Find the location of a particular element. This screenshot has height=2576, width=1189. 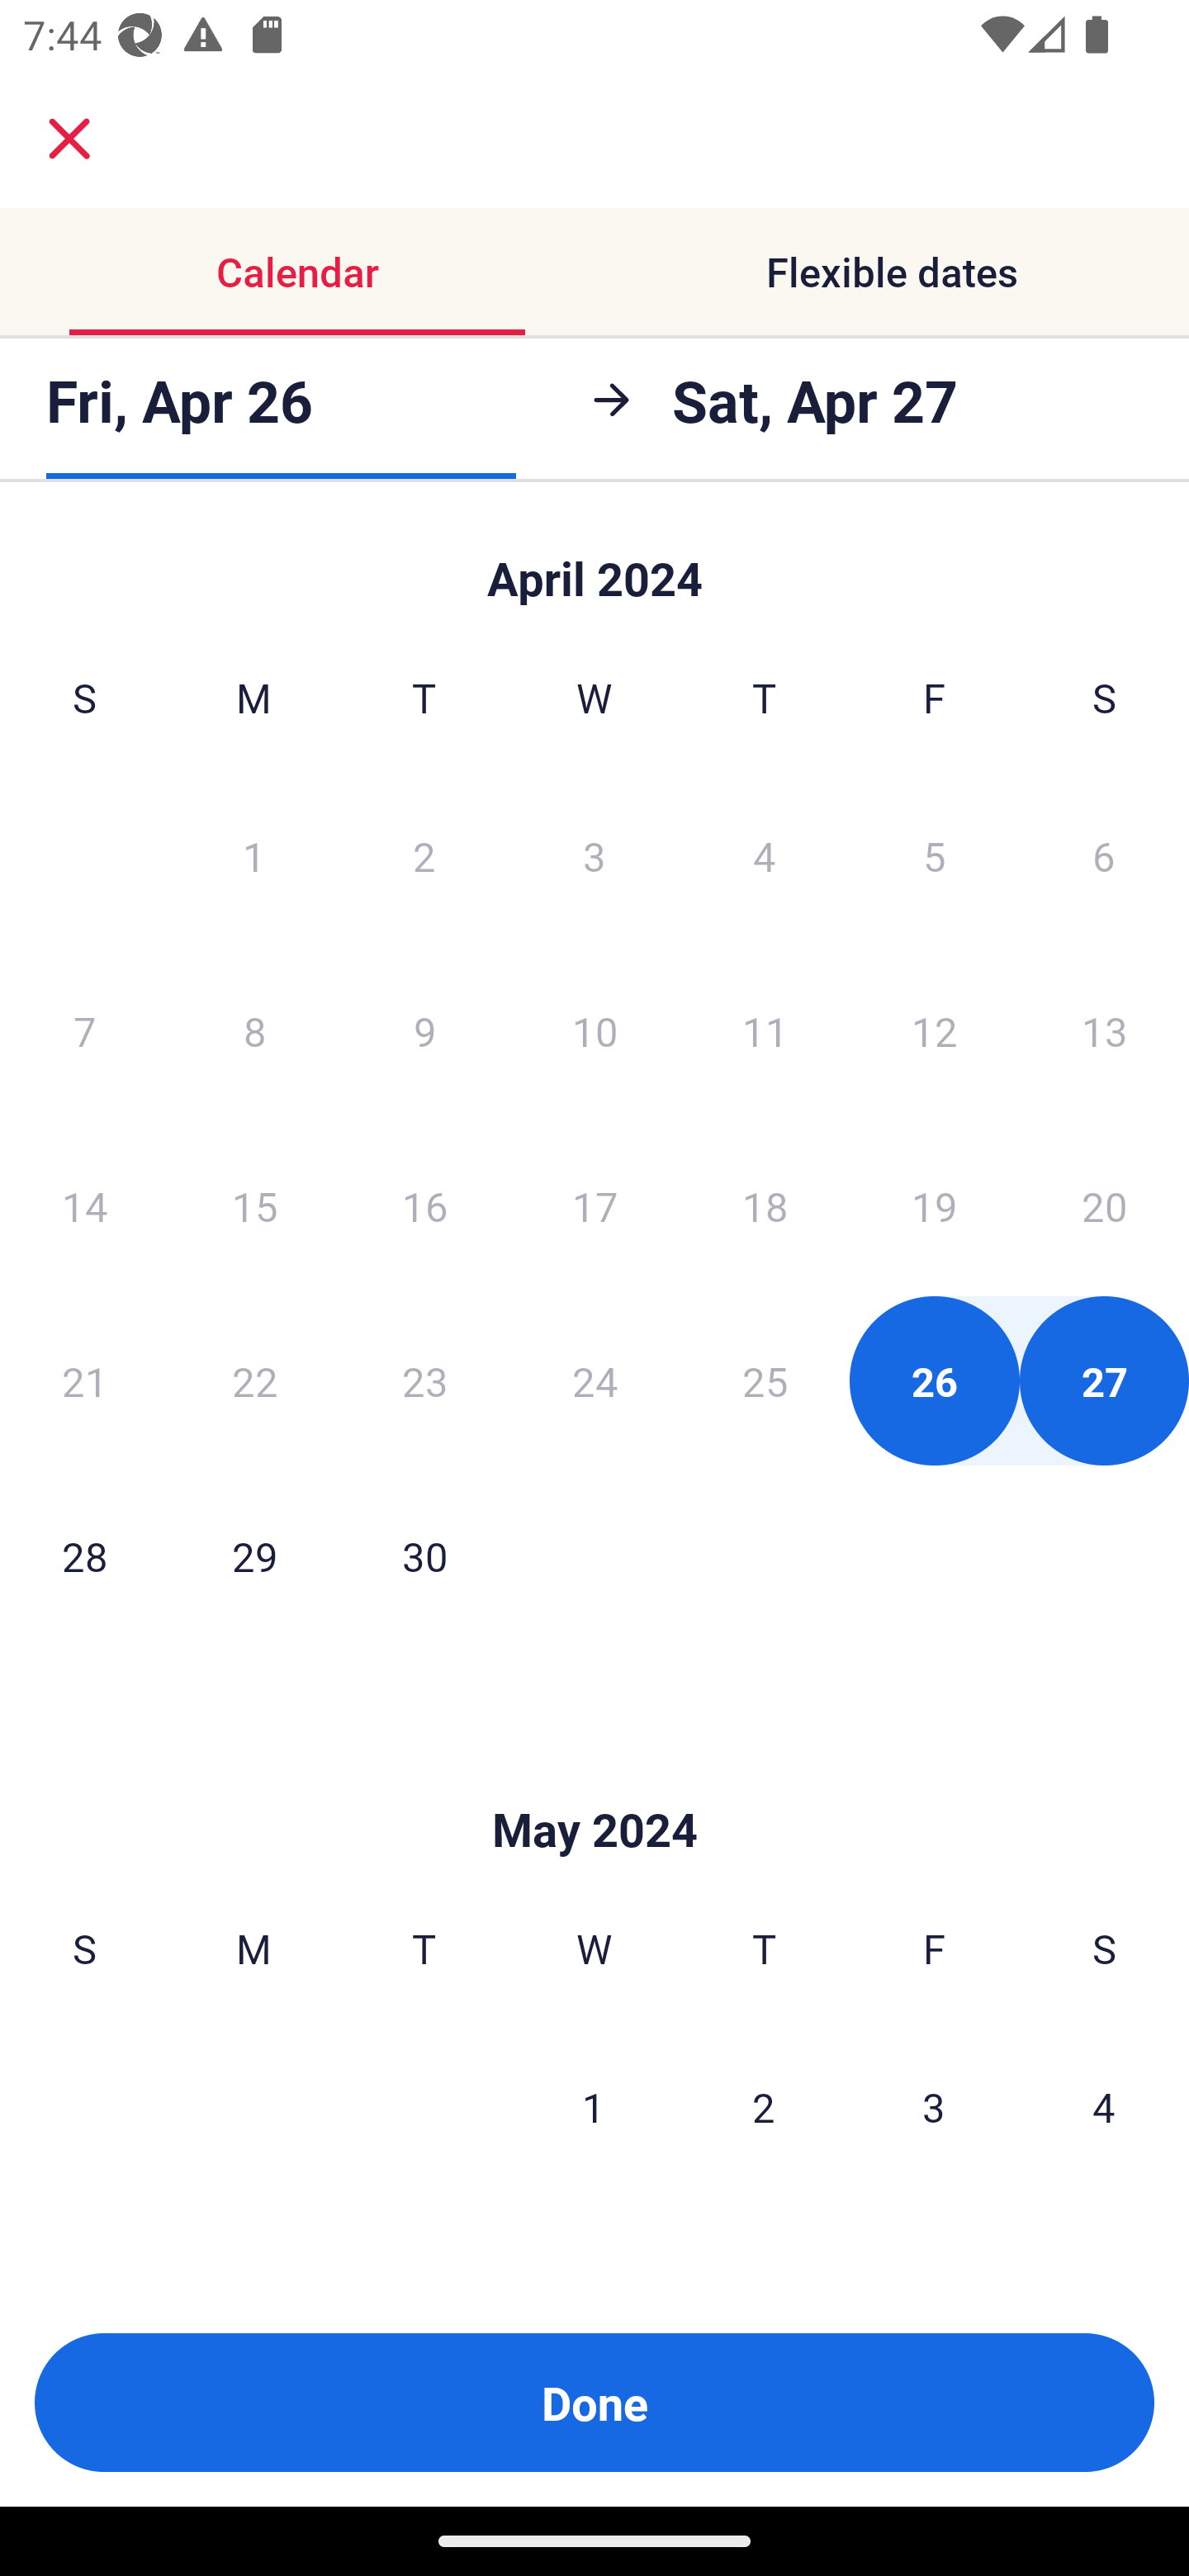

29 Monday, April 29, 2024 is located at coordinates (254, 1556).